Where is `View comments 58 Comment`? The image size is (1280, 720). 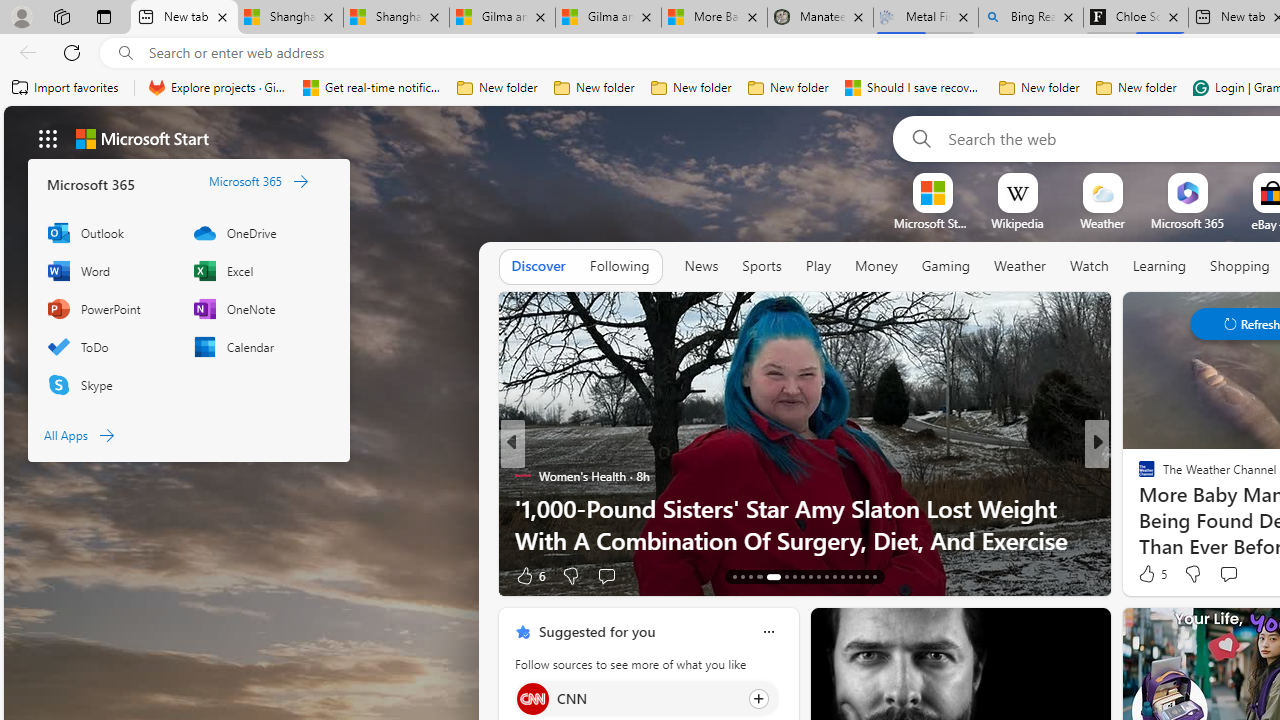
View comments 58 Comment is located at coordinates (11, 576).